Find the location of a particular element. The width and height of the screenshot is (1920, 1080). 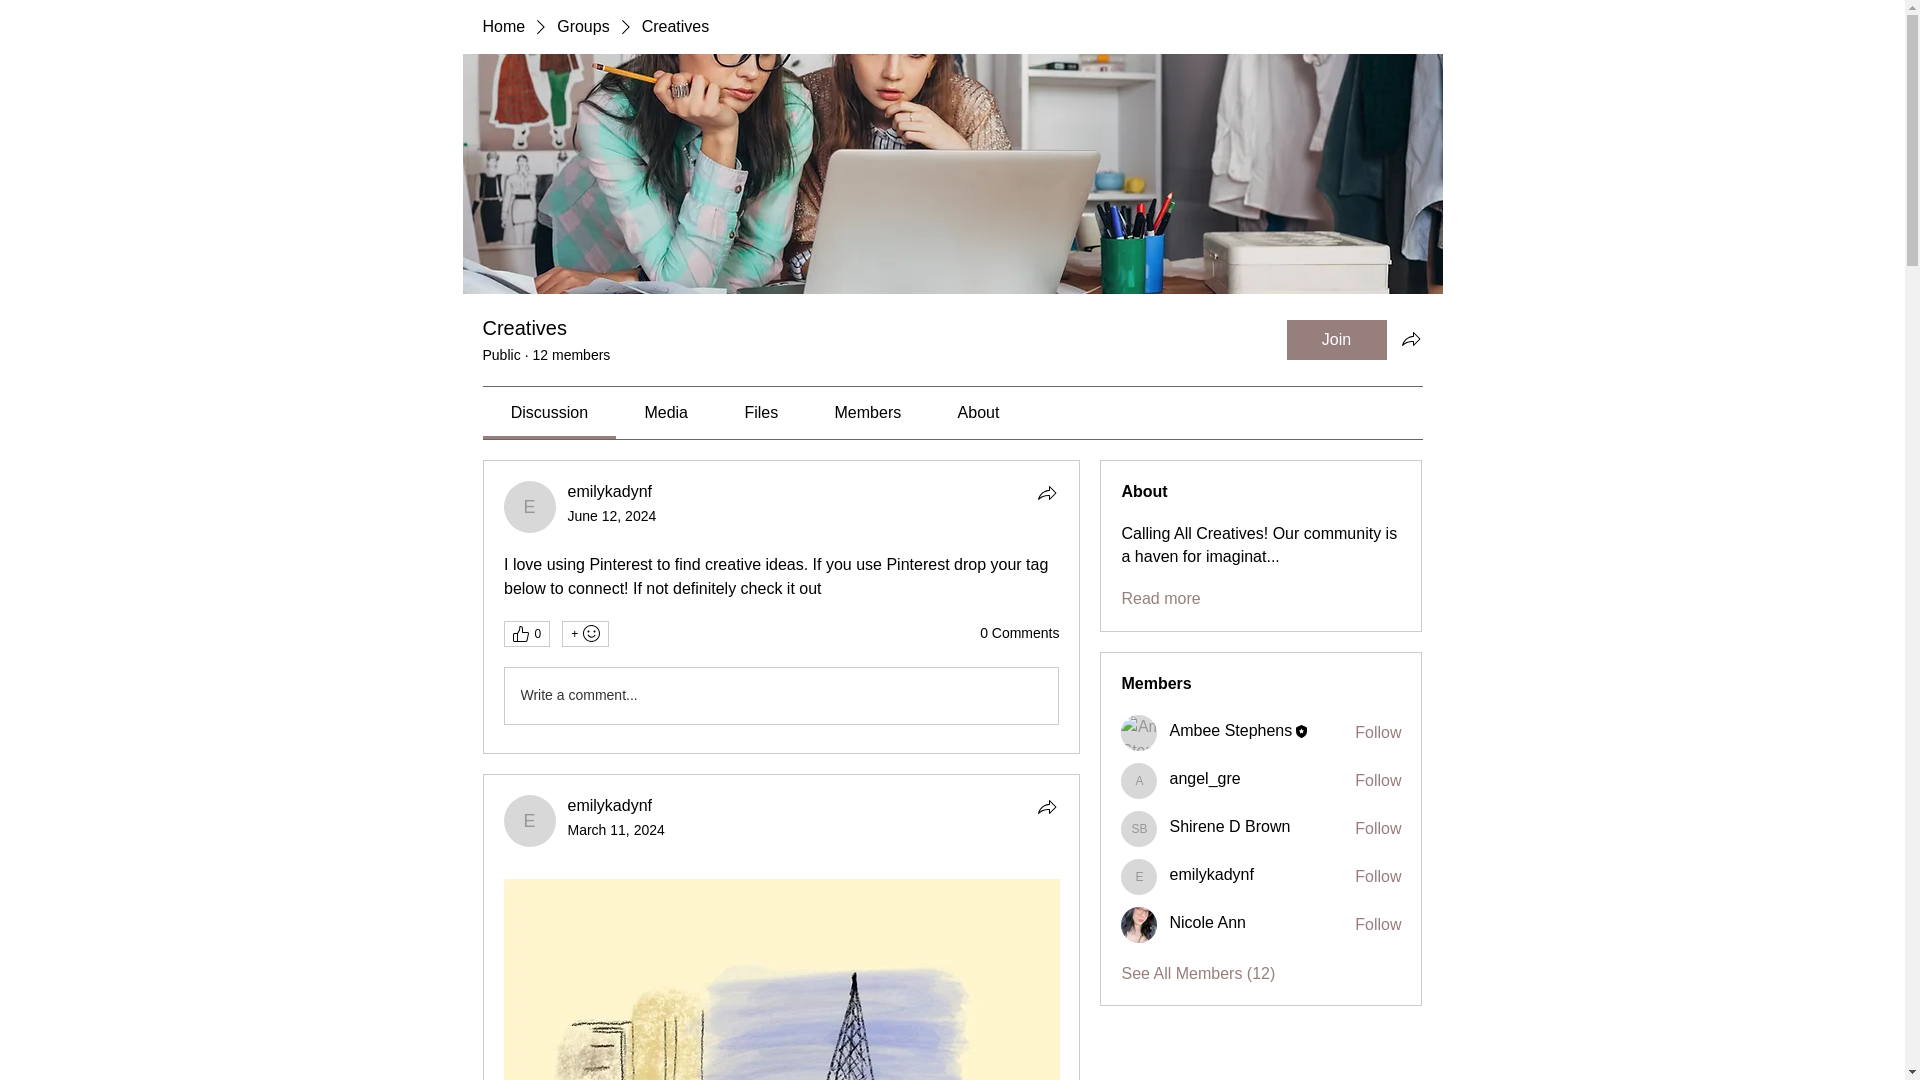

Shirene D  Brown is located at coordinates (1139, 828).